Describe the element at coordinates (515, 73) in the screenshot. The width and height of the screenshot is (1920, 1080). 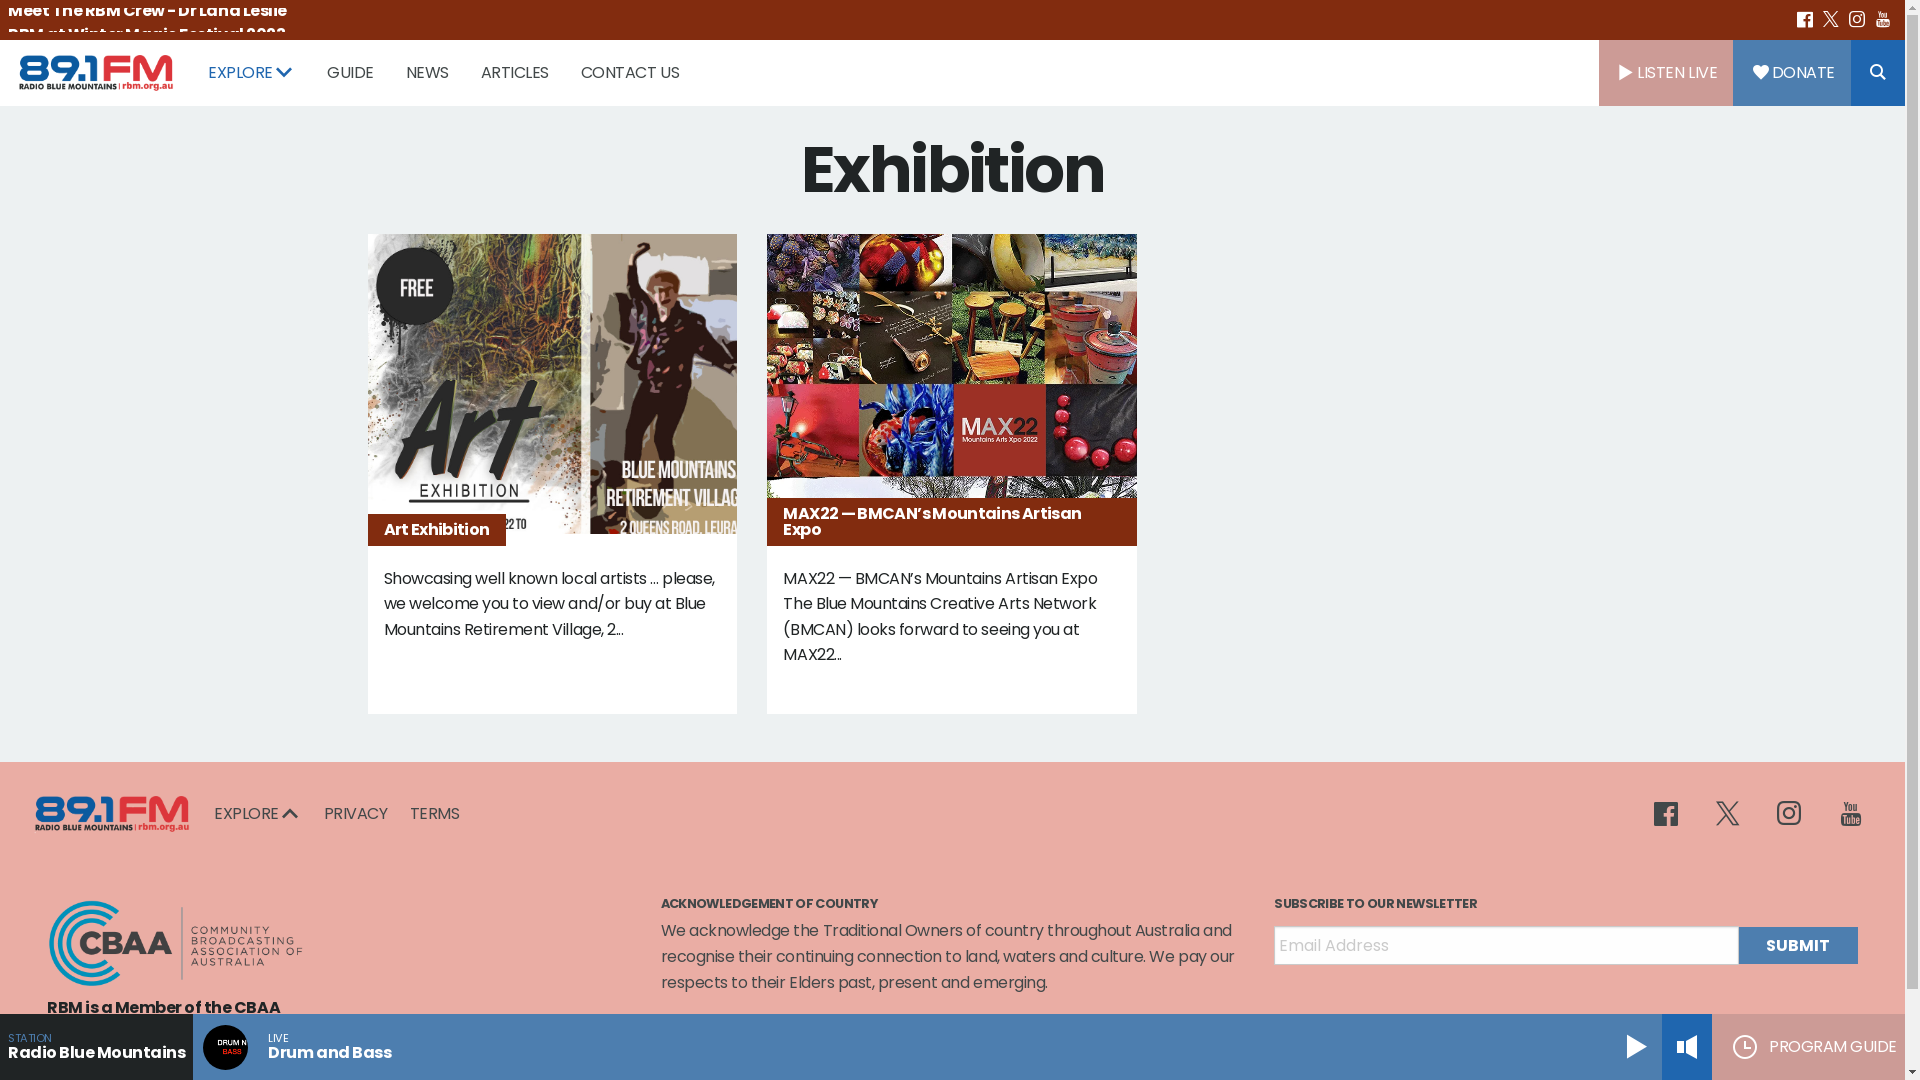
I see `ARTICLES` at that location.